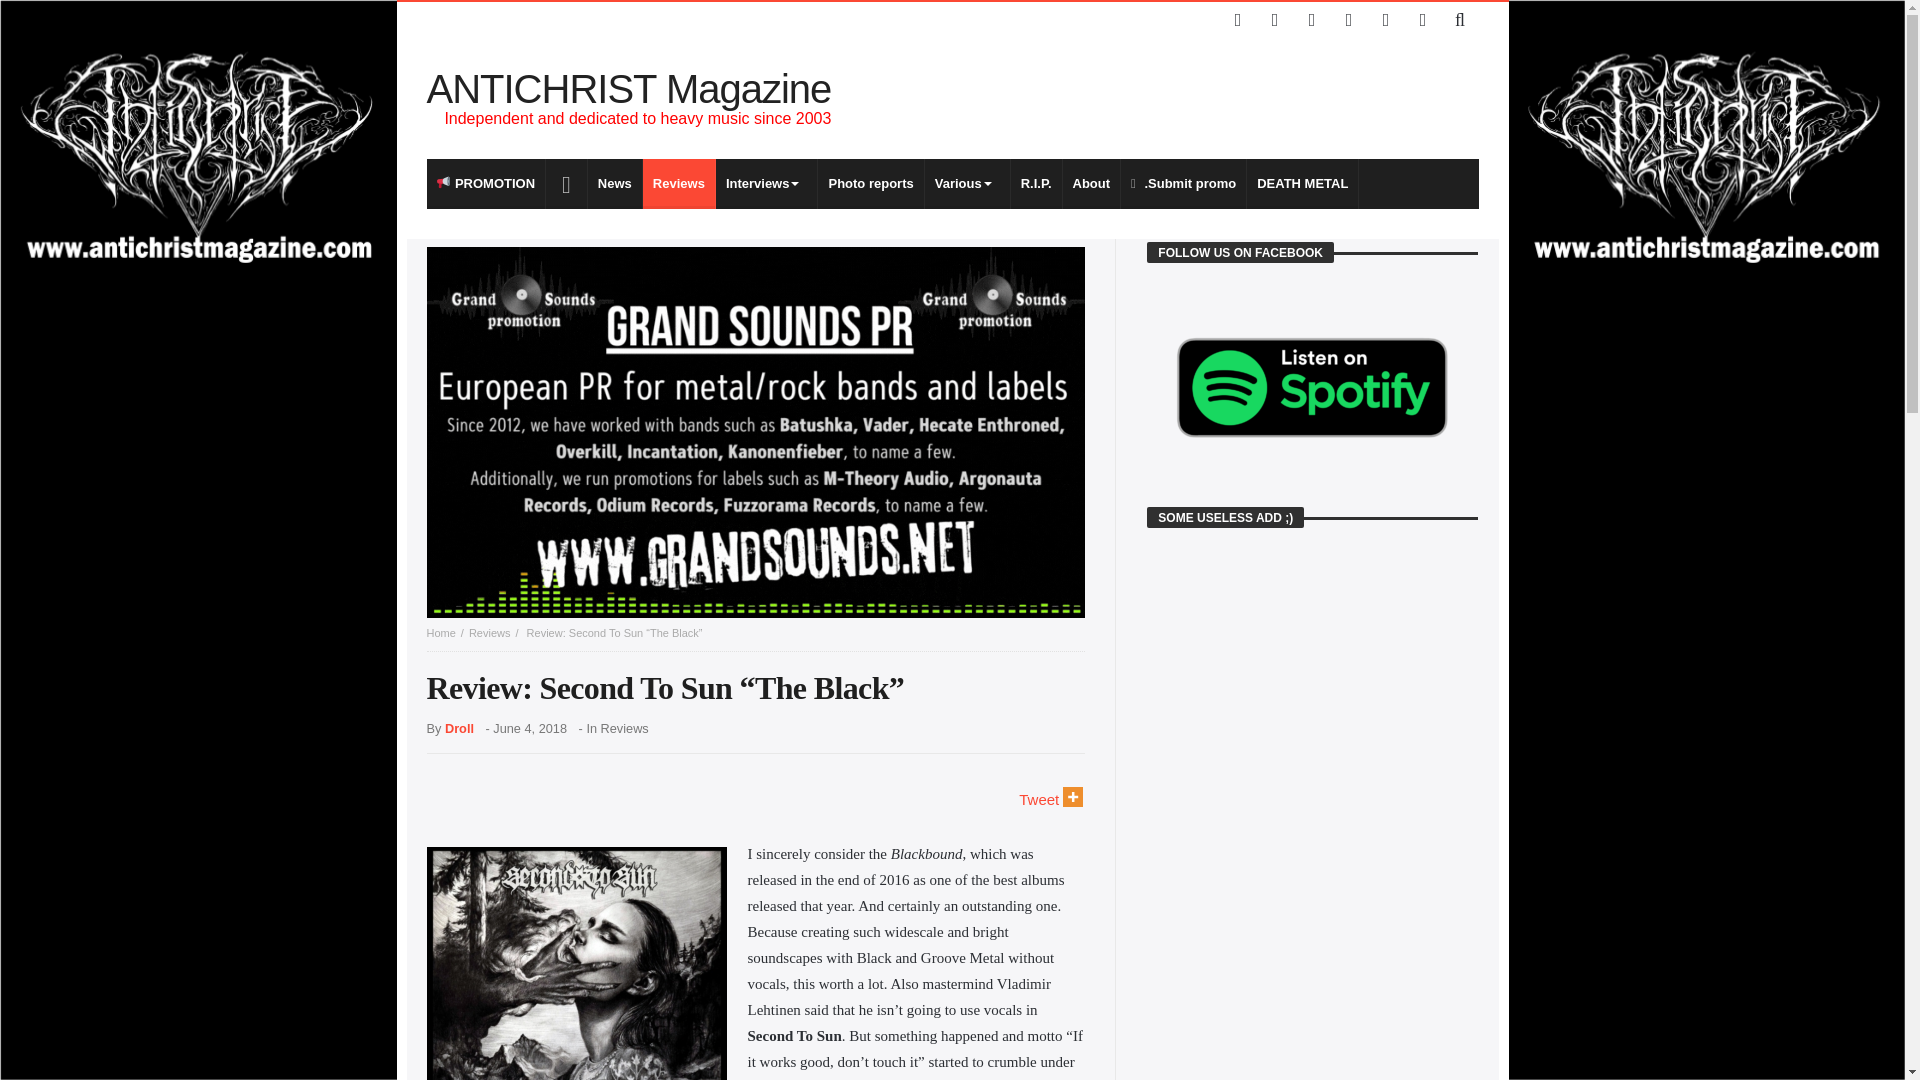 This screenshot has height=1080, width=1920. I want to click on Facebook, so click(1238, 20).